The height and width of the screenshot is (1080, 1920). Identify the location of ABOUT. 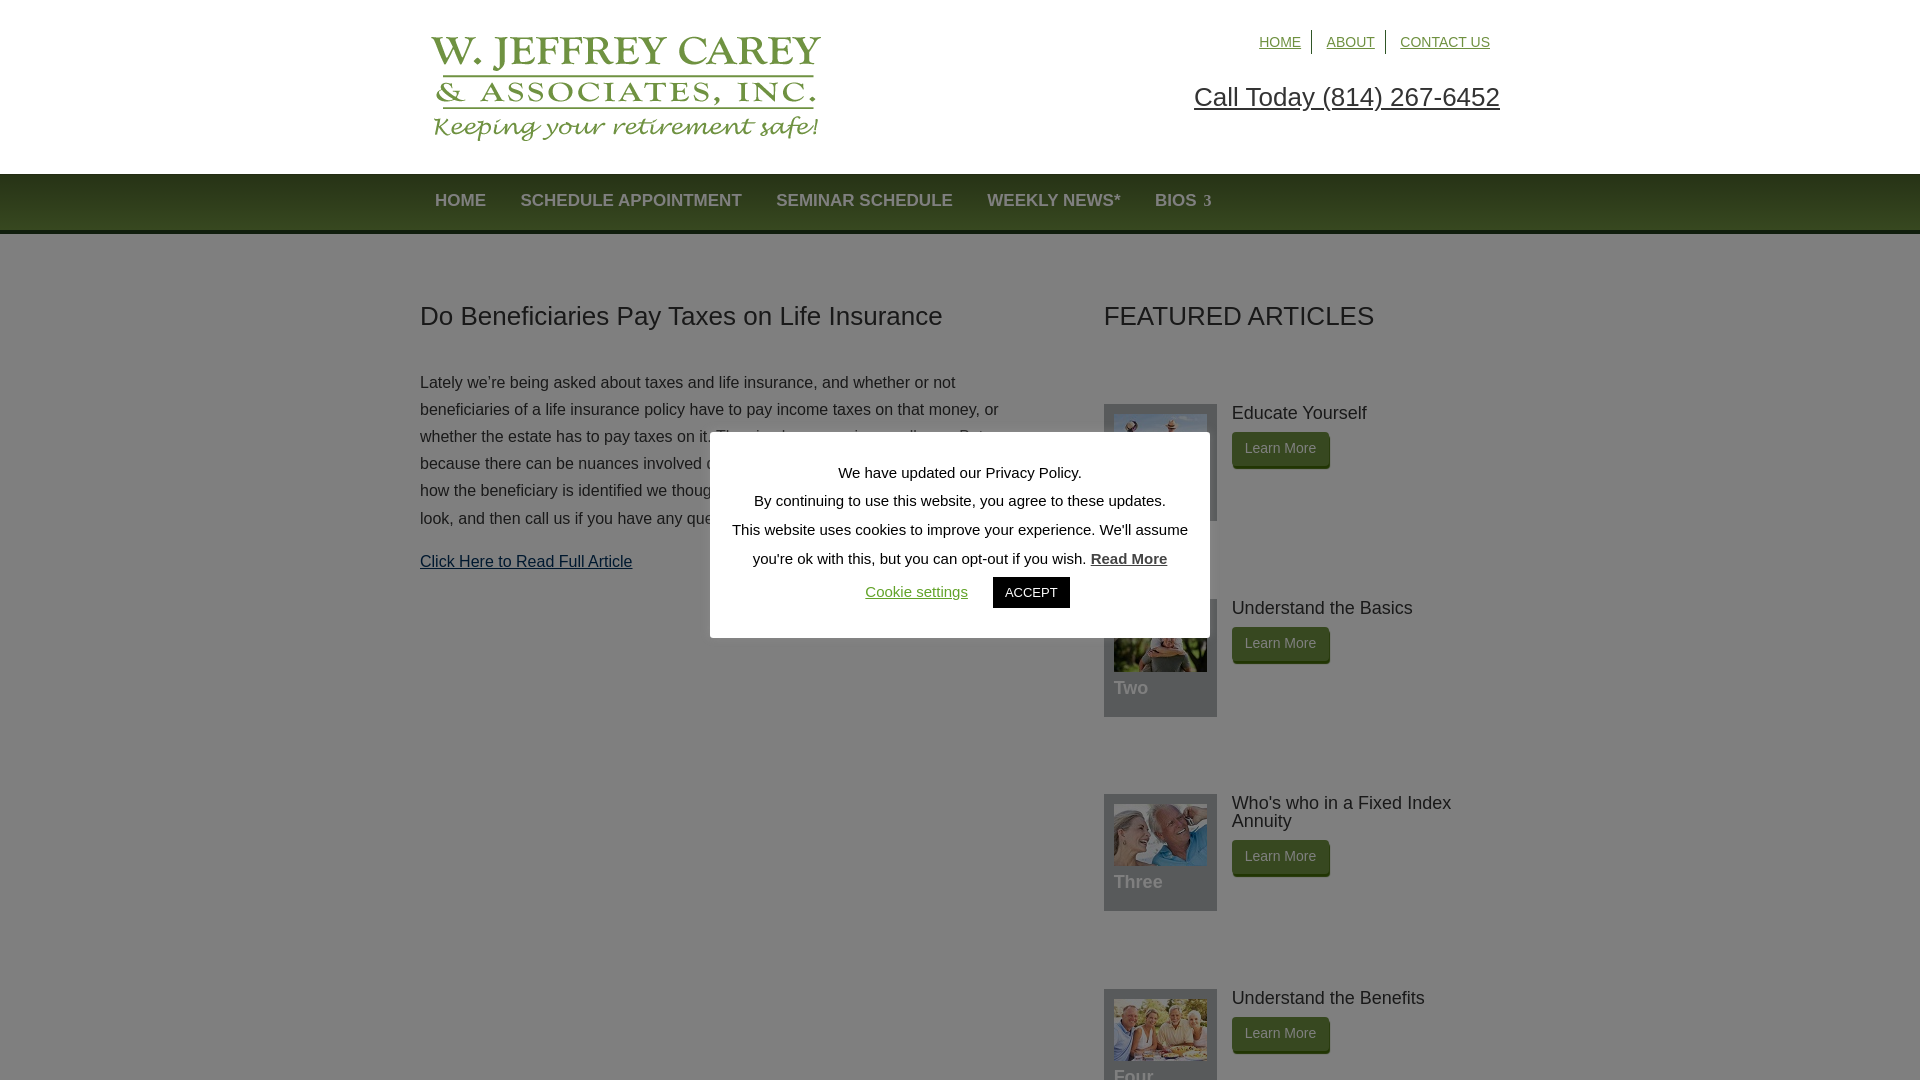
(1350, 41).